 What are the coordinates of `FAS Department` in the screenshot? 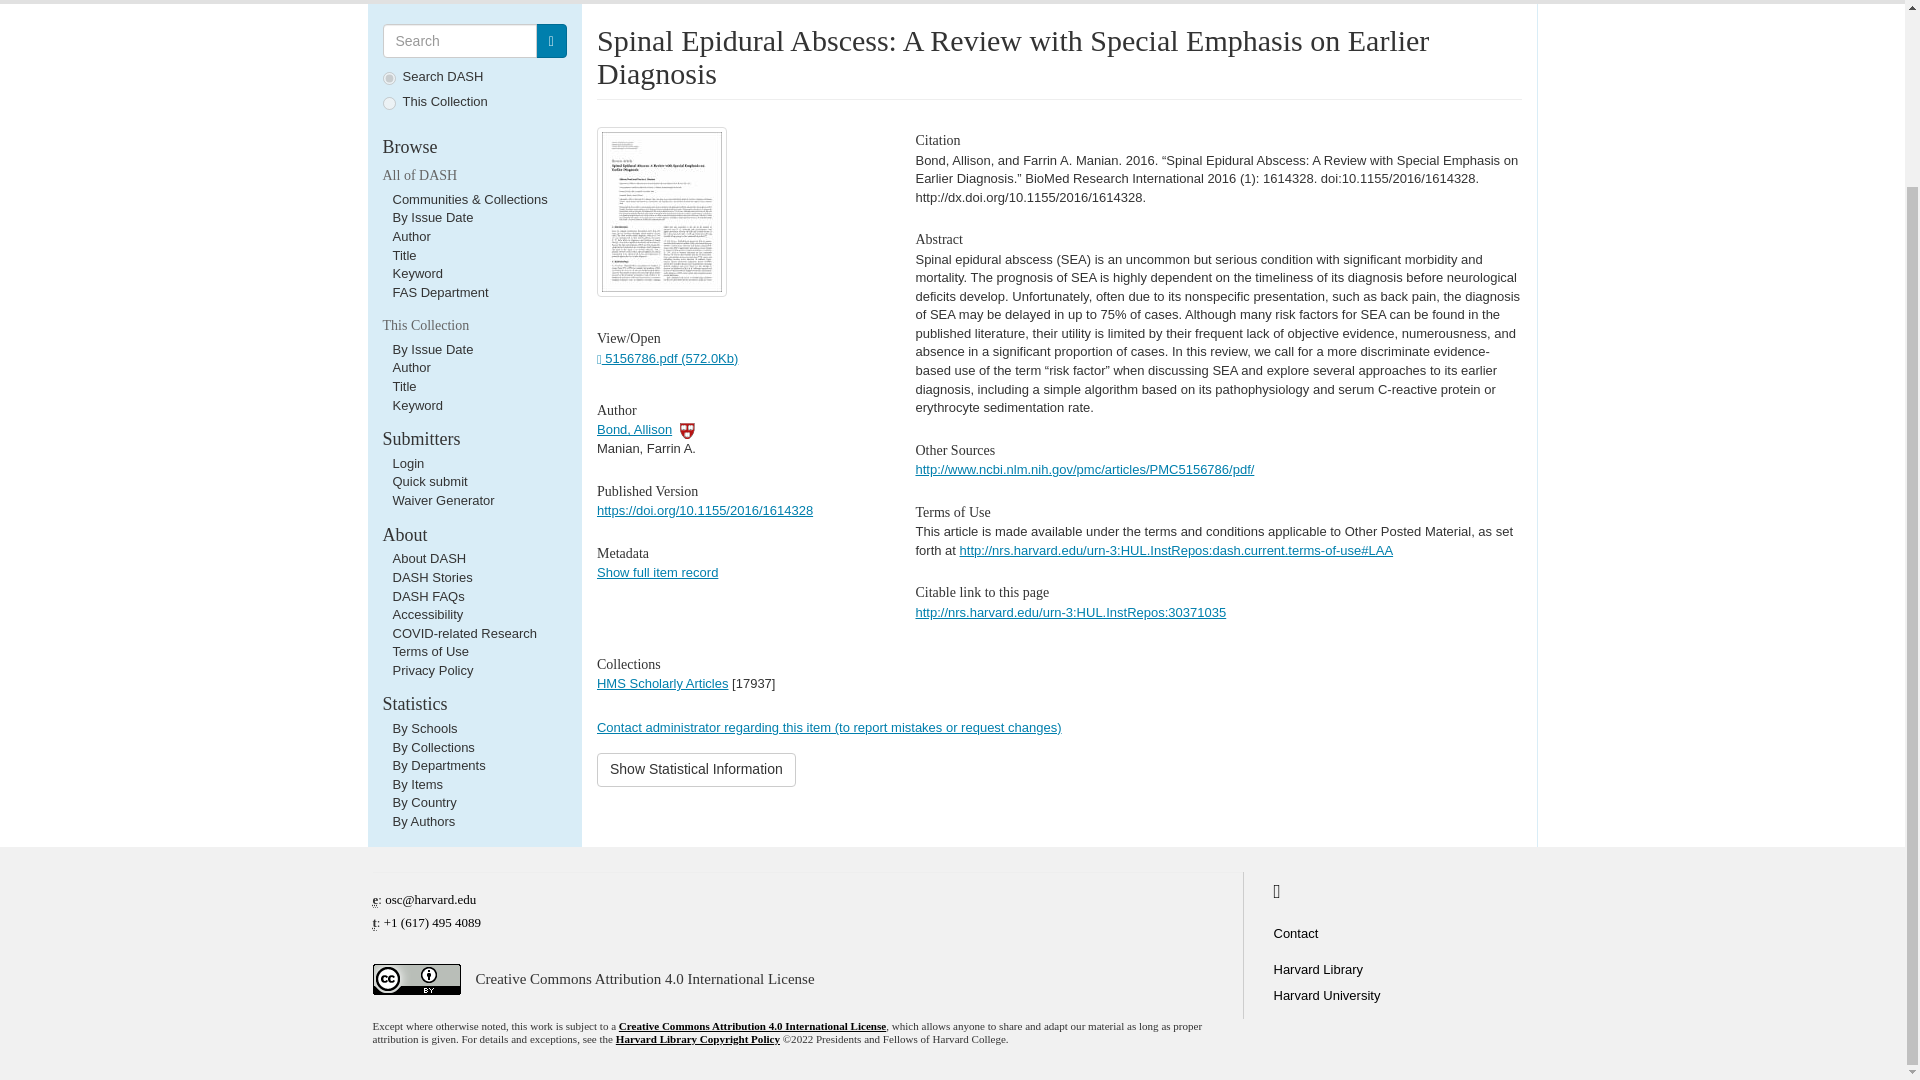 It's located at (439, 292).